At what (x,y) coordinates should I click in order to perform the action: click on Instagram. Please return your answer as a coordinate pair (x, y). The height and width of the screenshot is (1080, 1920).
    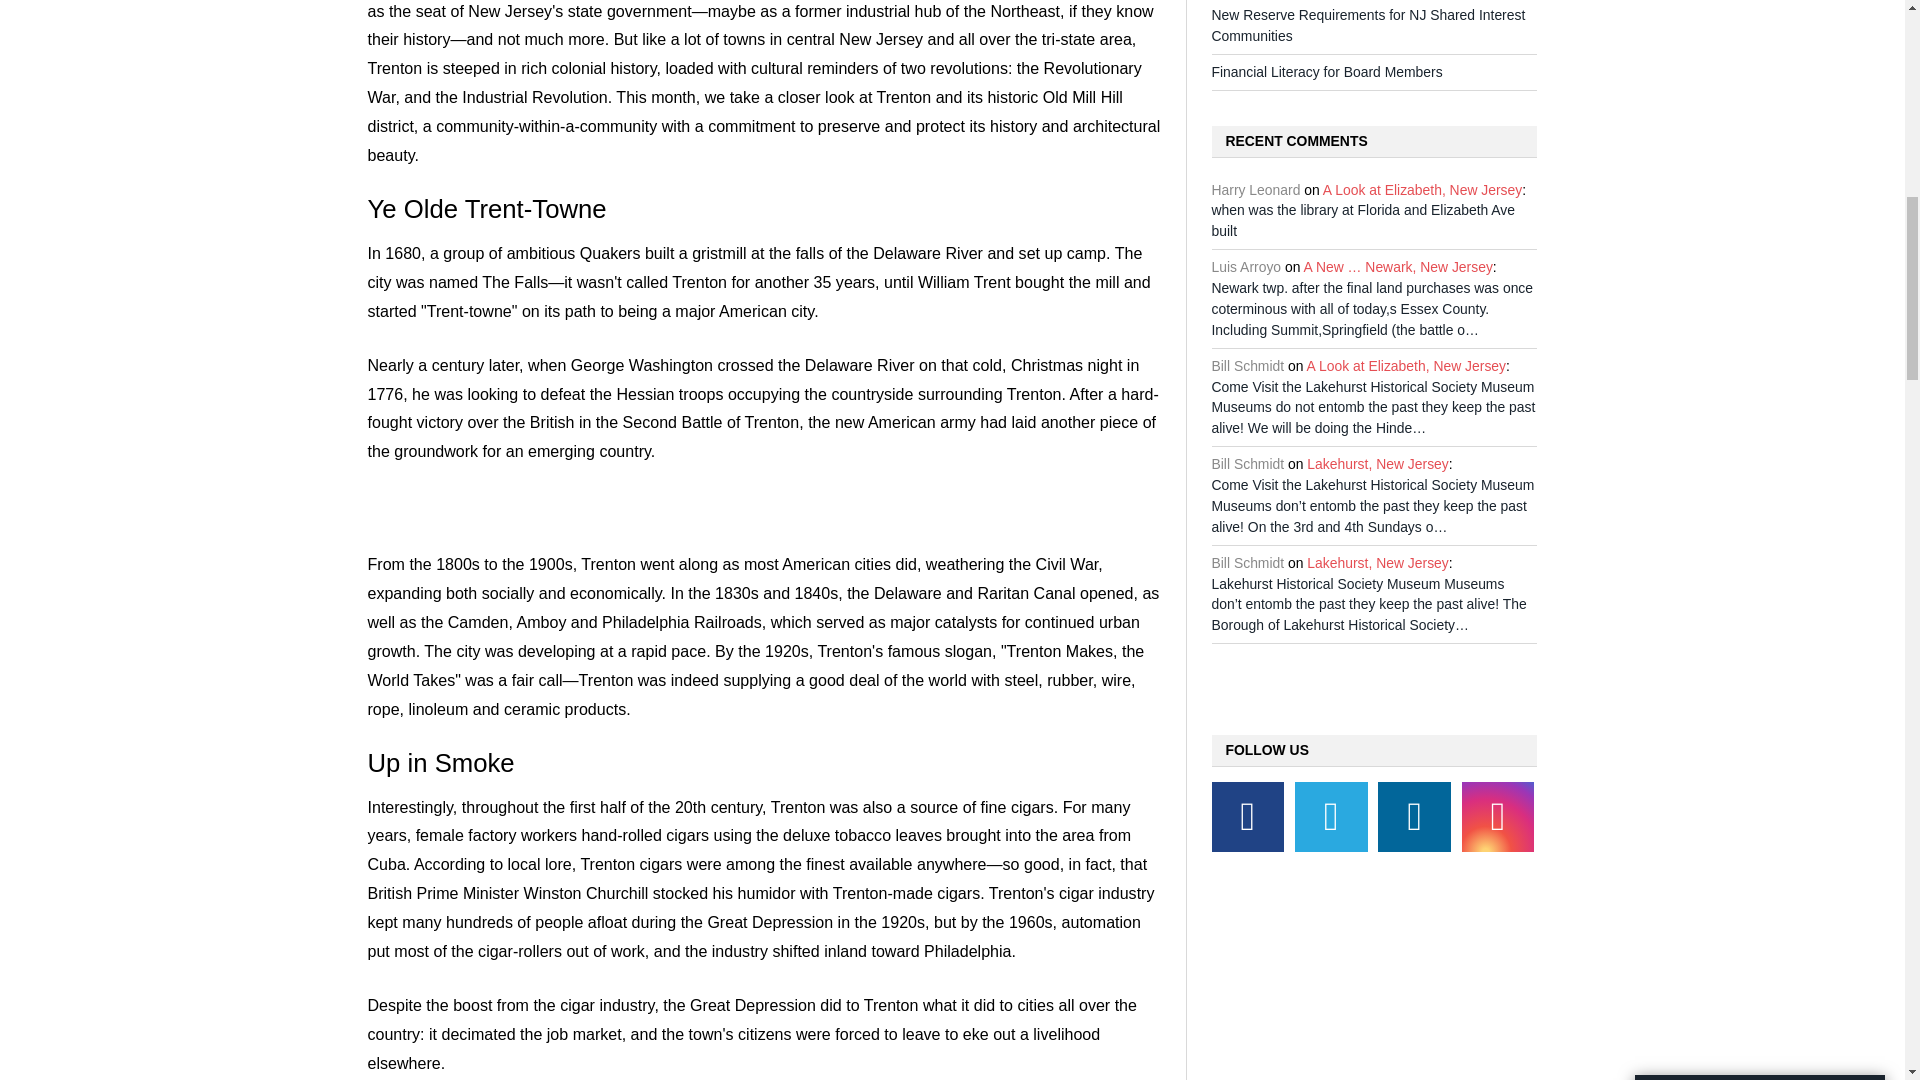
    Looking at the image, I should click on (1498, 816).